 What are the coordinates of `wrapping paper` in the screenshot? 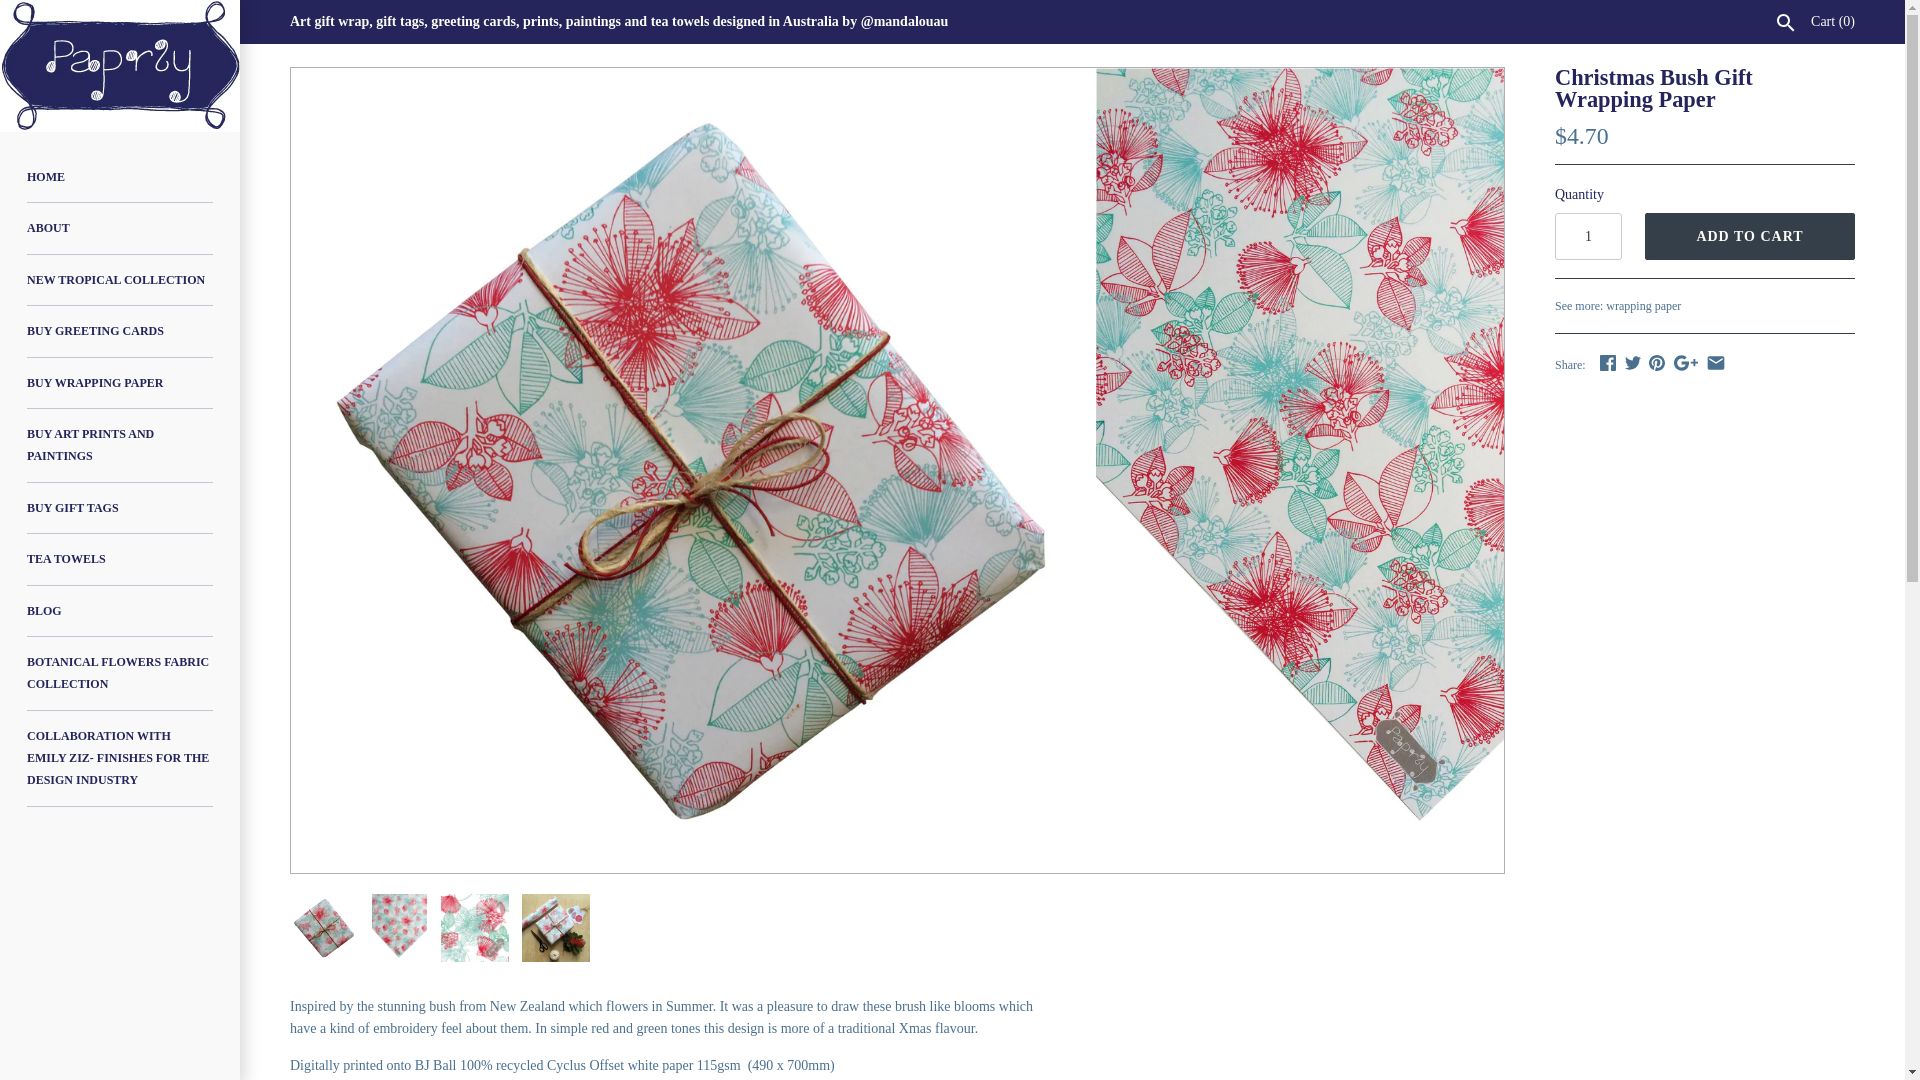 It's located at (1643, 306).